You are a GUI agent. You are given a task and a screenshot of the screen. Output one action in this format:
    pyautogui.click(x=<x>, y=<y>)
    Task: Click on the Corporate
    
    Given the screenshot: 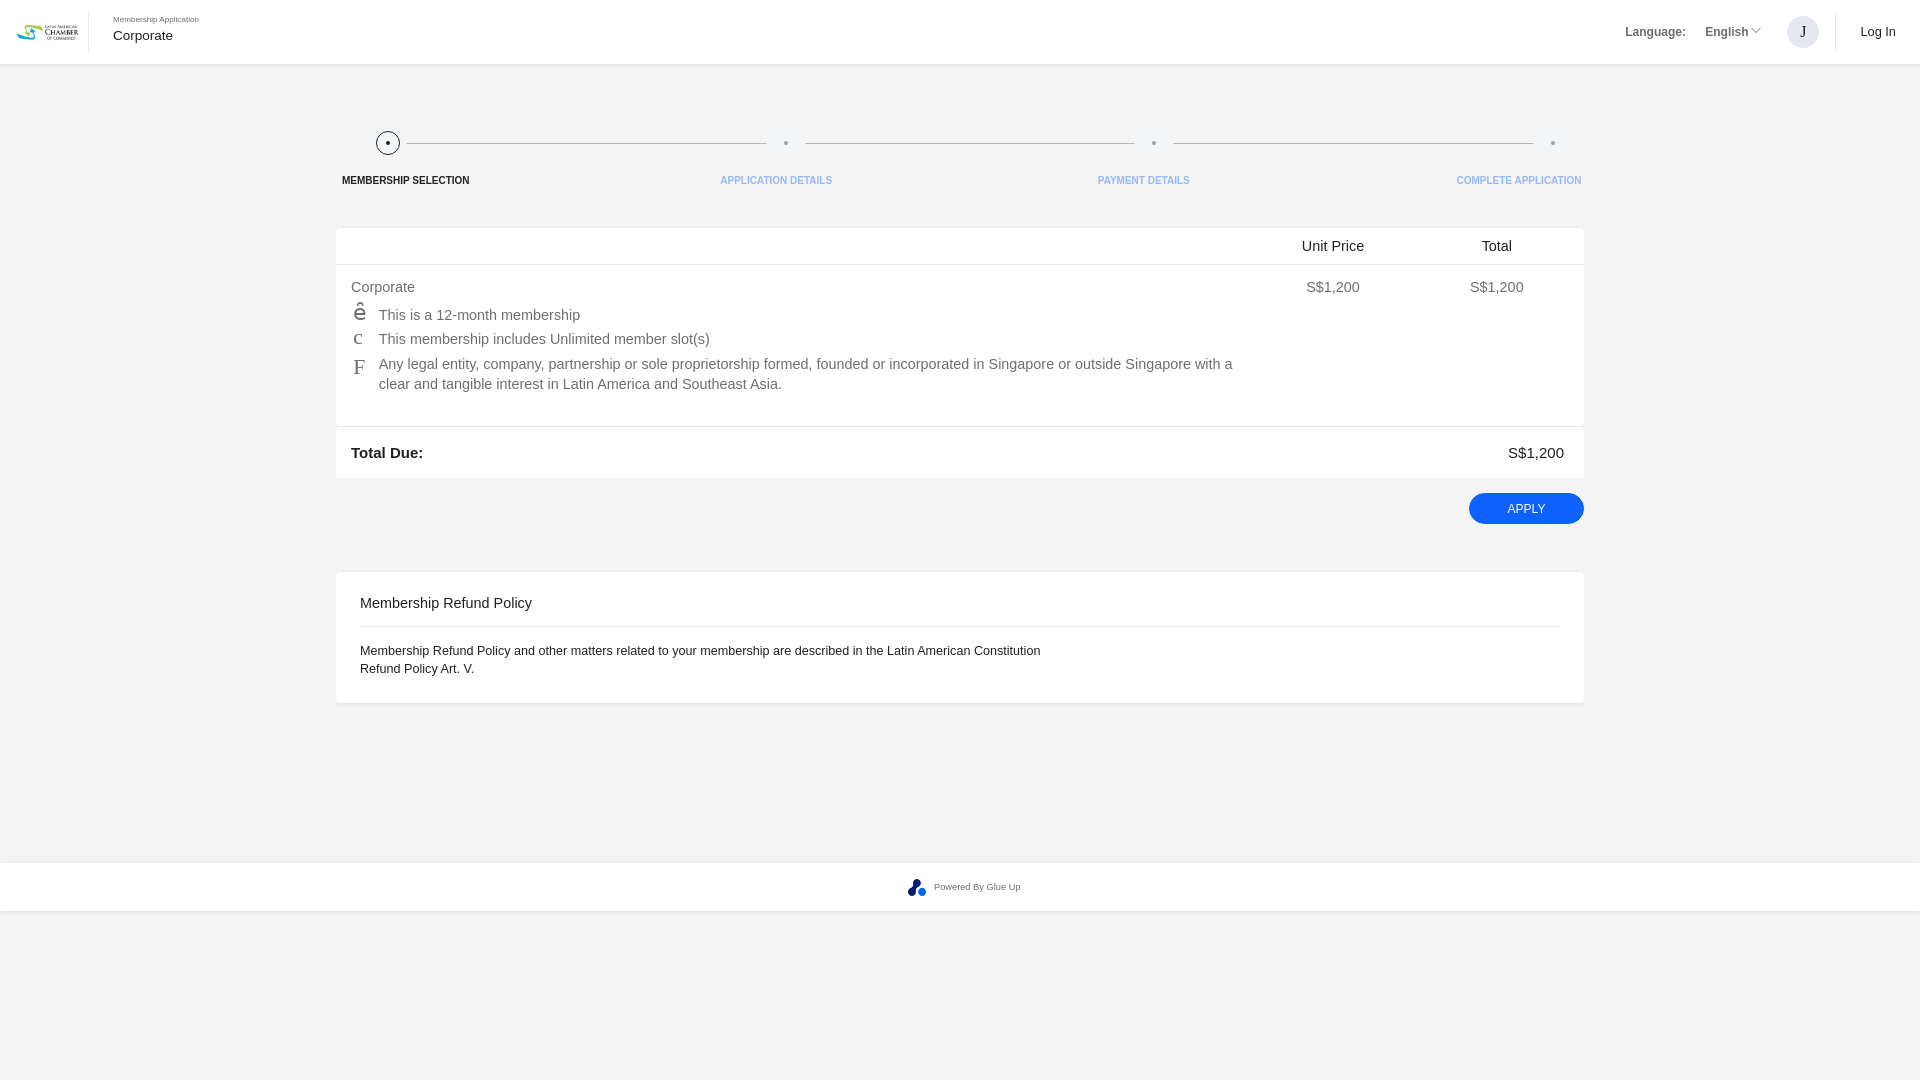 What is the action you would take?
    pyautogui.click(x=142, y=36)
    